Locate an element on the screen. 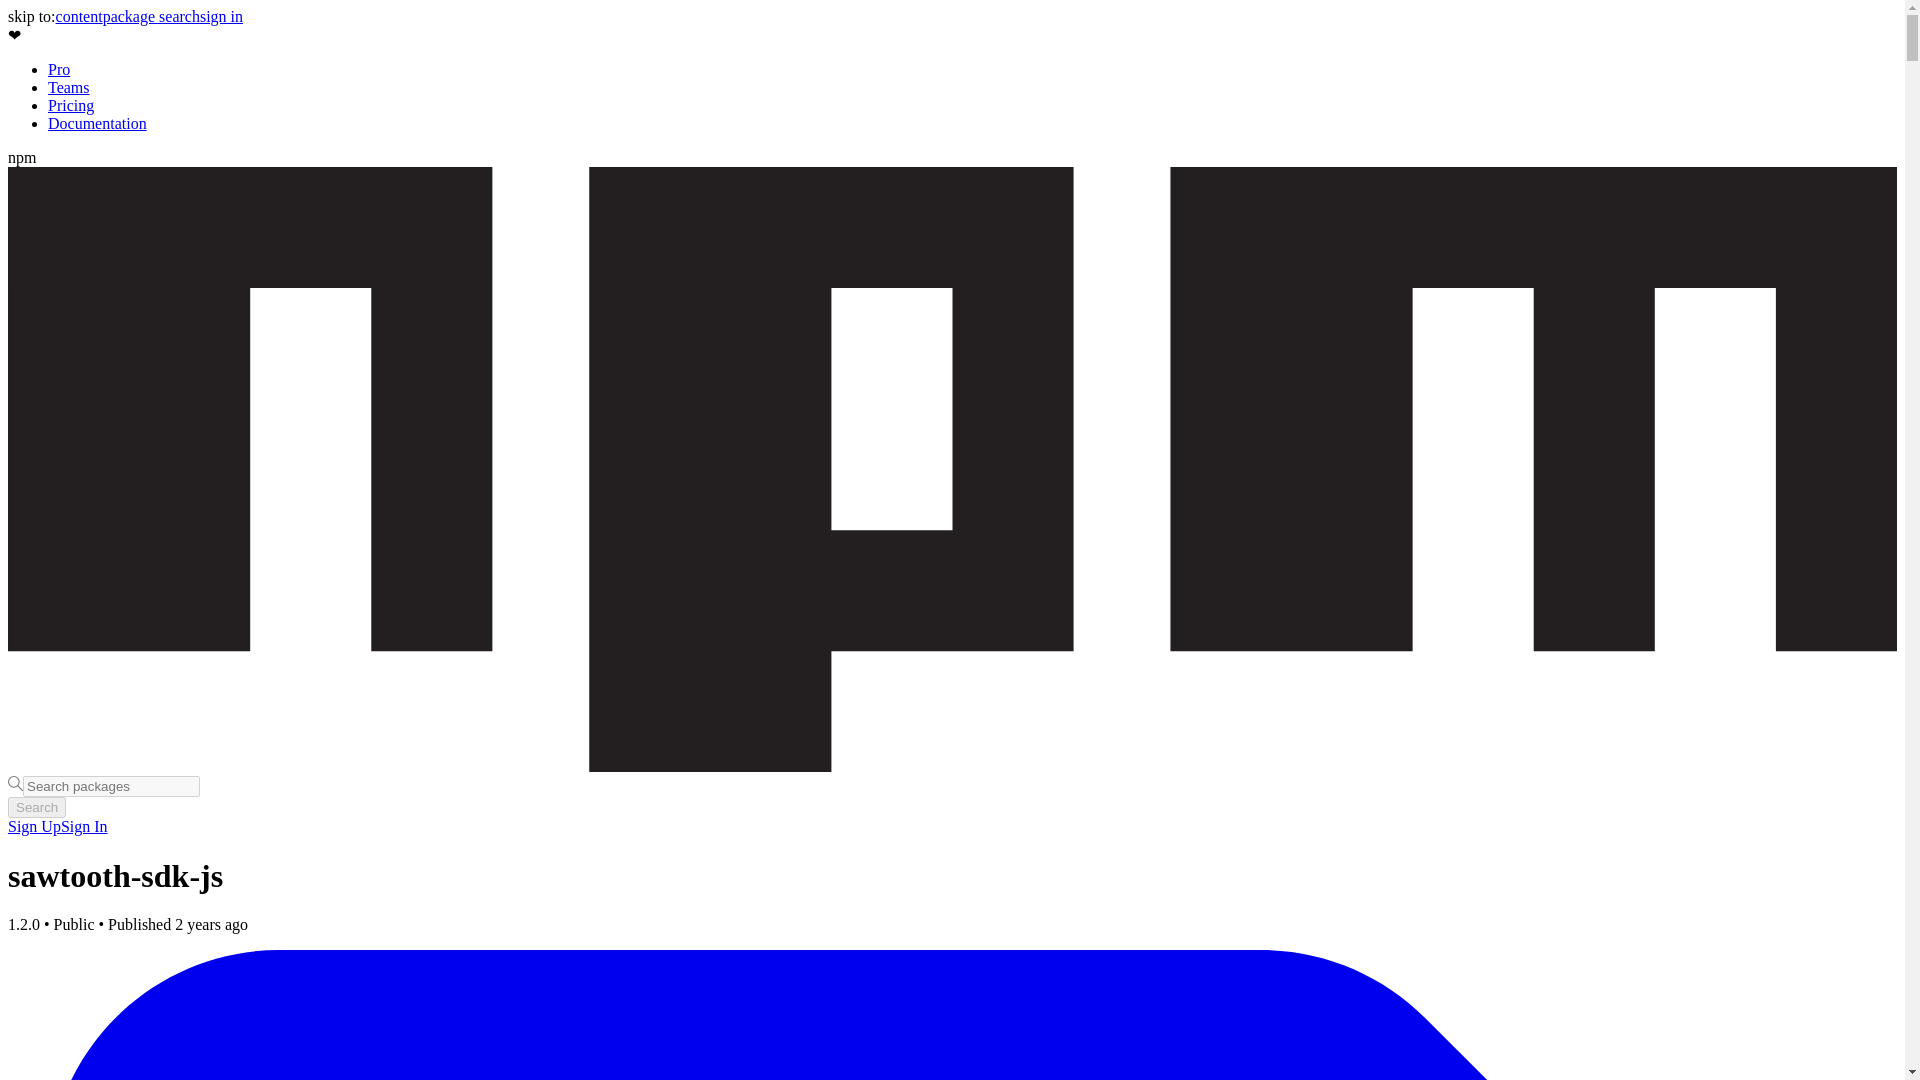 The height and width of the screenshot is (1080, 1920). Search is located at coordinates (36, 807).